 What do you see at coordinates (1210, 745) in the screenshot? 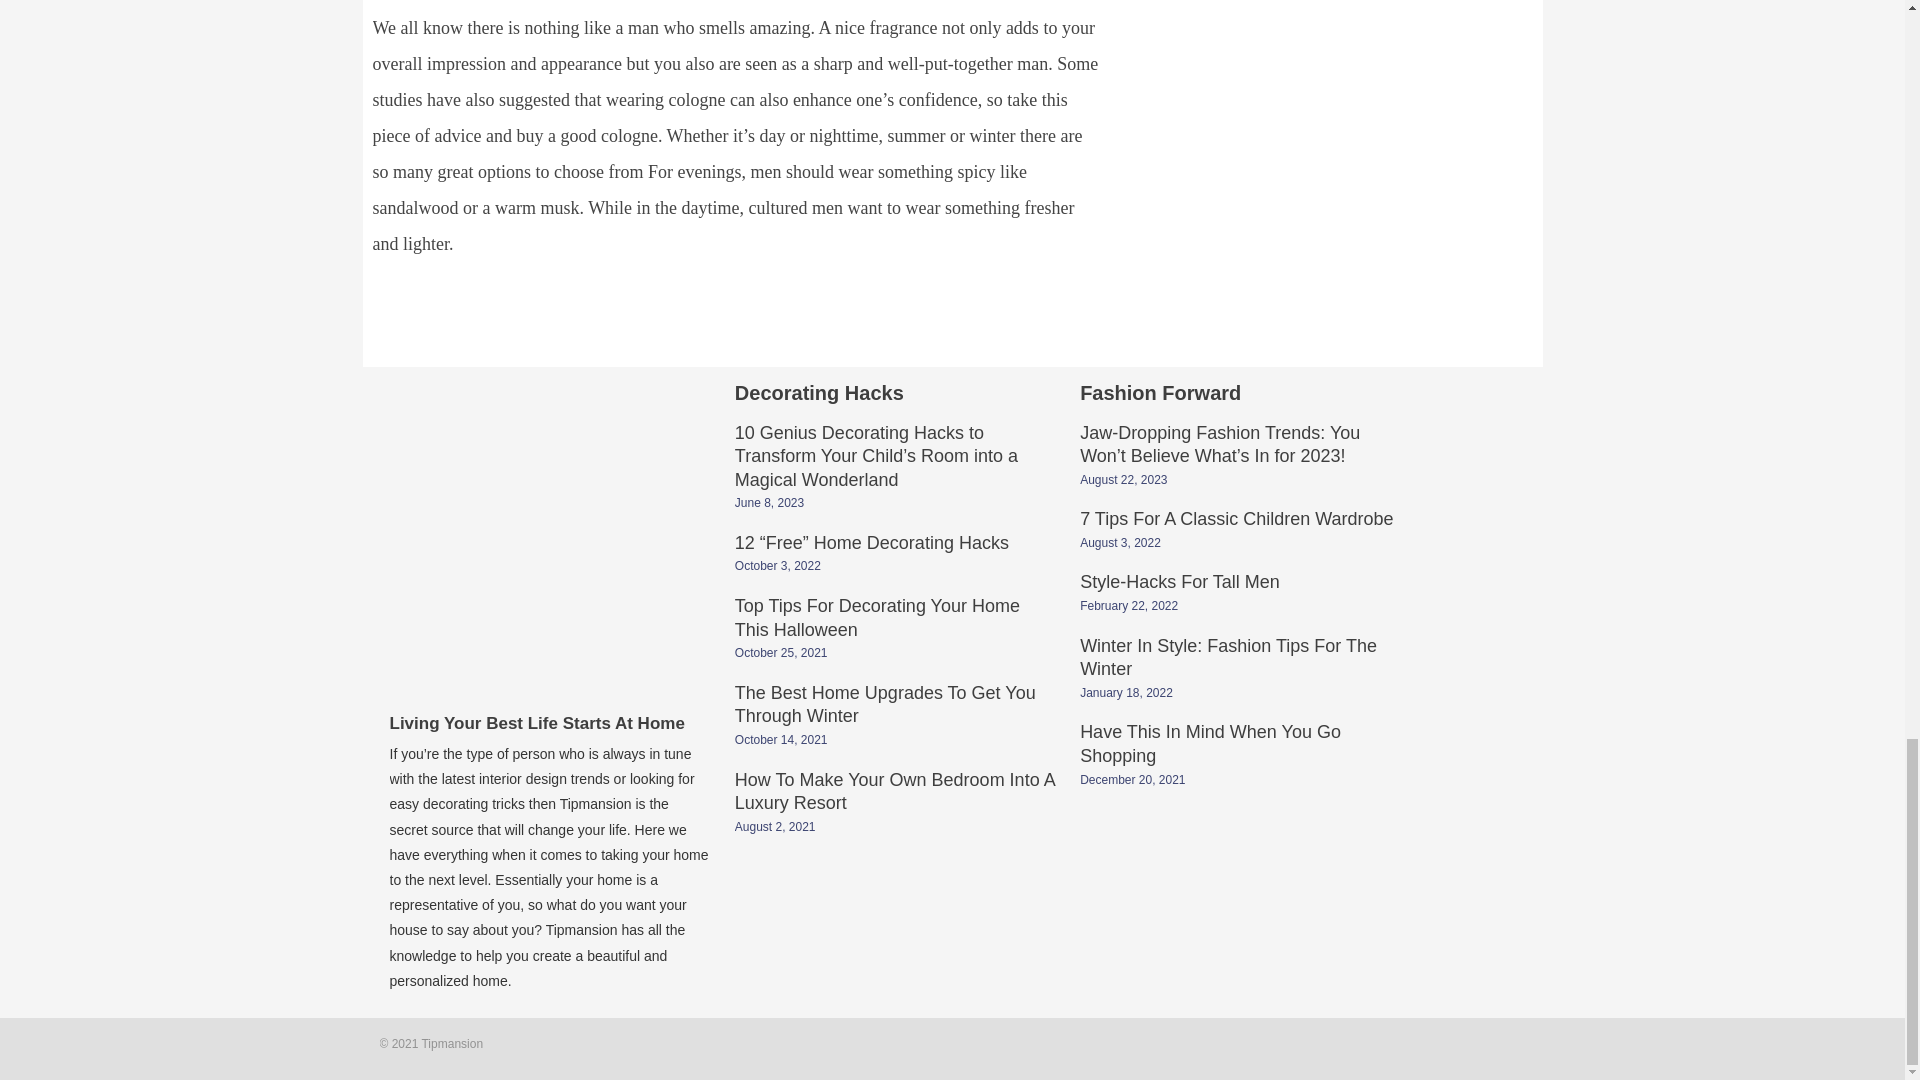
I see `Have This In Mind When You Go Shopping` at bounding box center [1210, 745].